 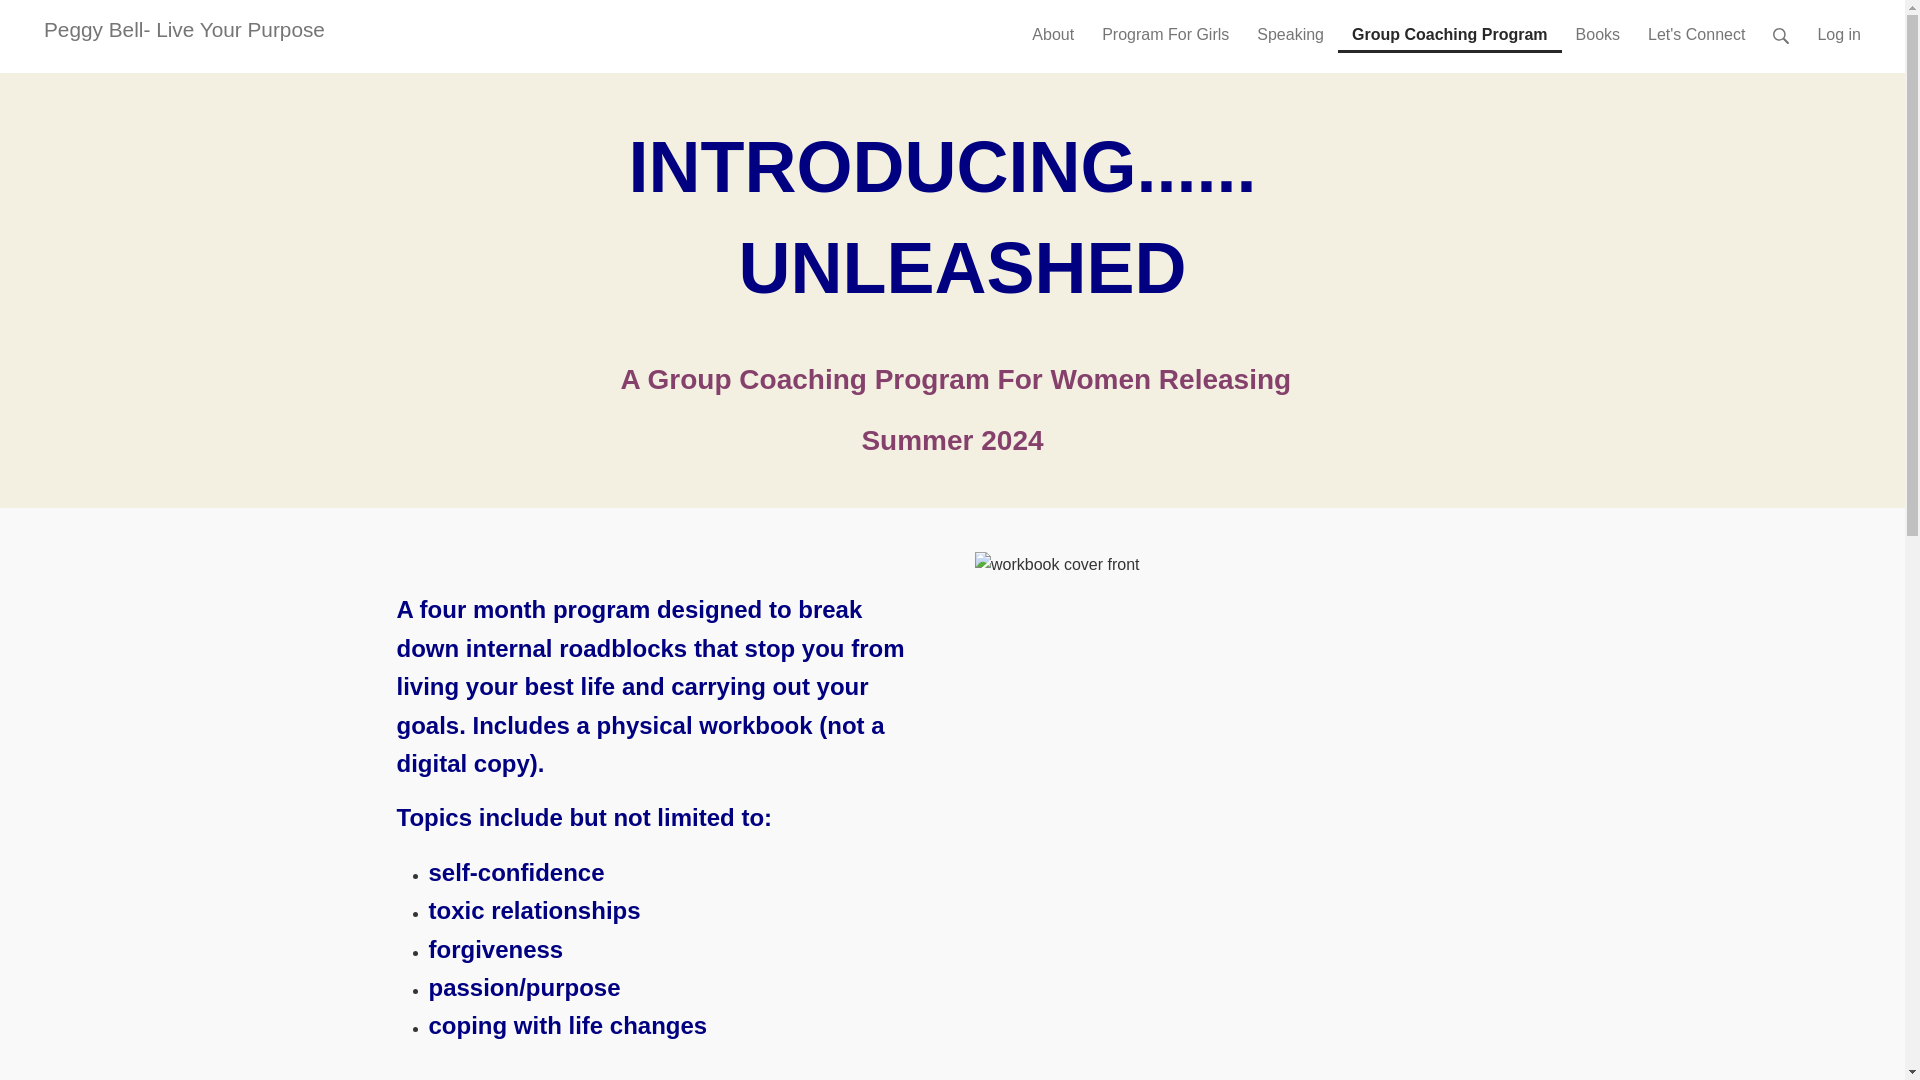 I want to click on Program For Girls, so click(x=1165, y=26).